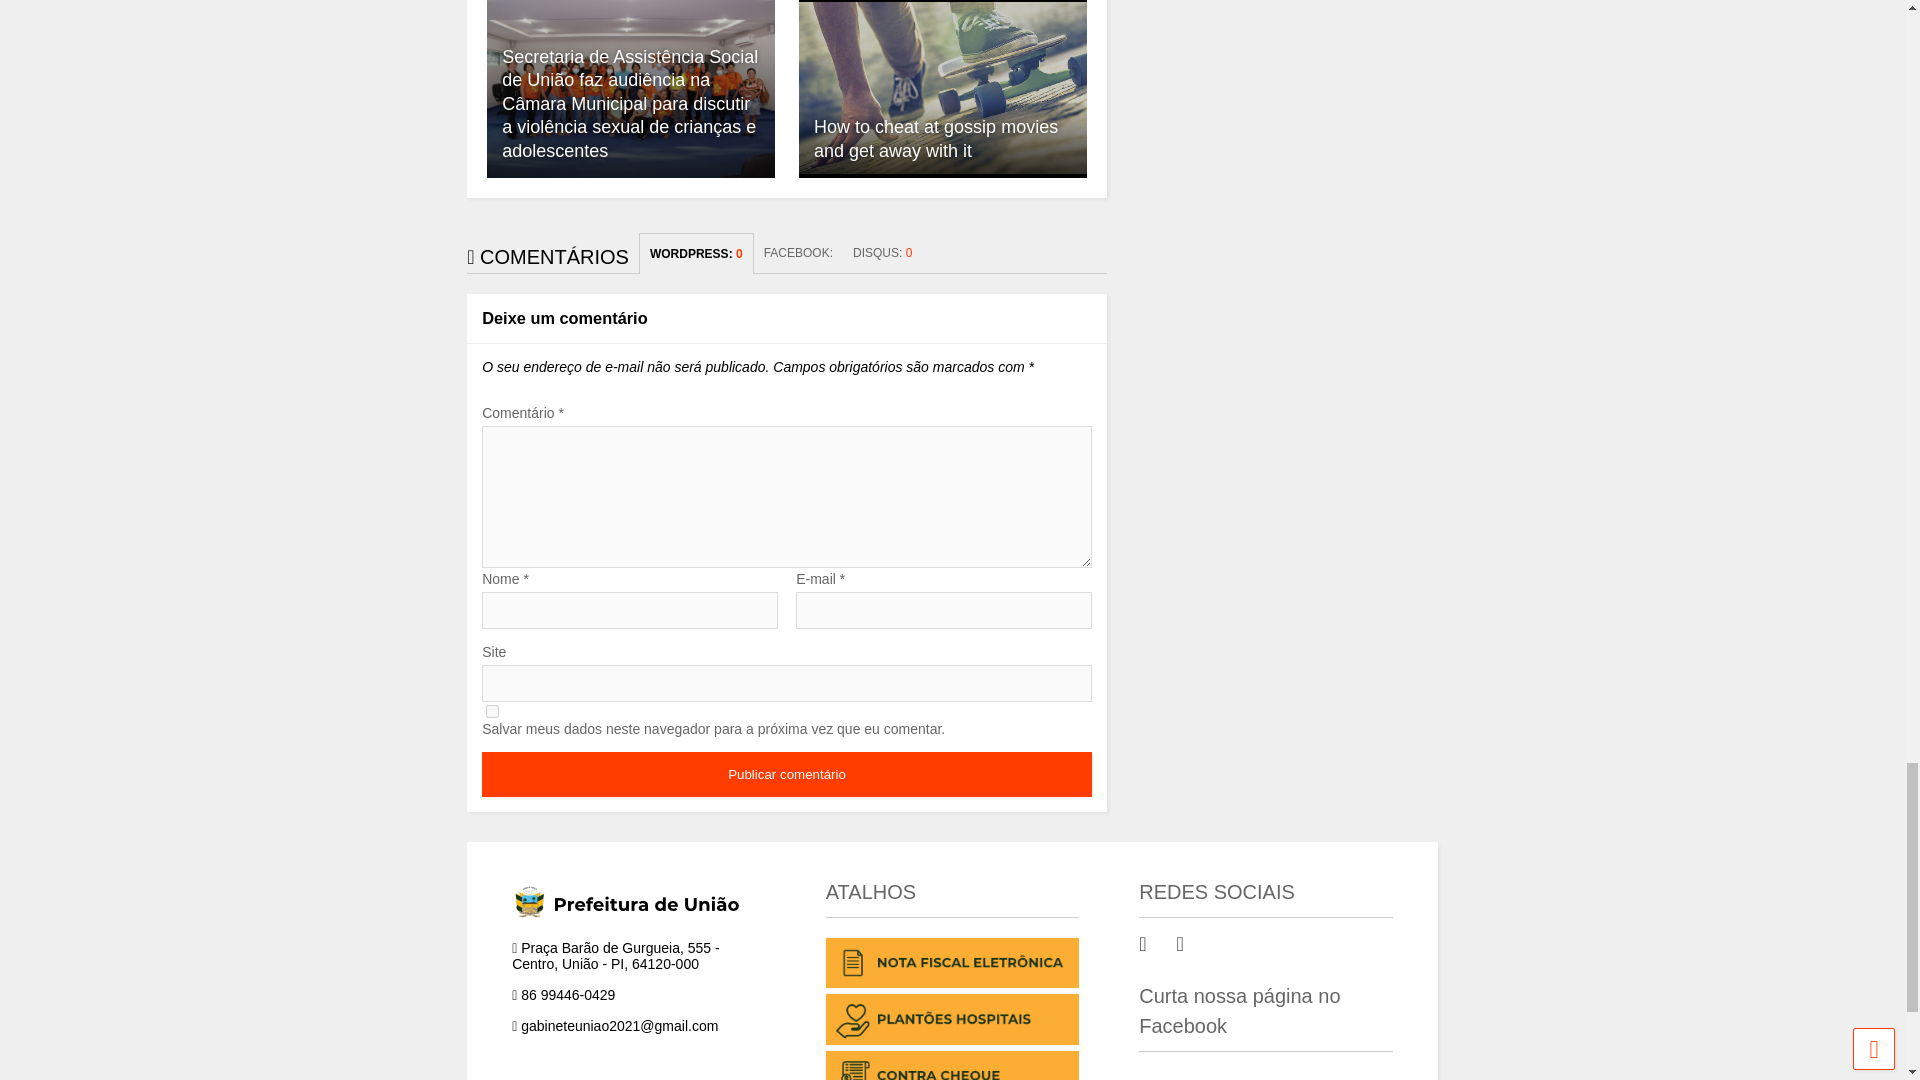 This screenshot has width=1920, height=1080. Describe the element at coordinates (882, 253) in the screenshot. I see `DISQUS: 0` at that location.